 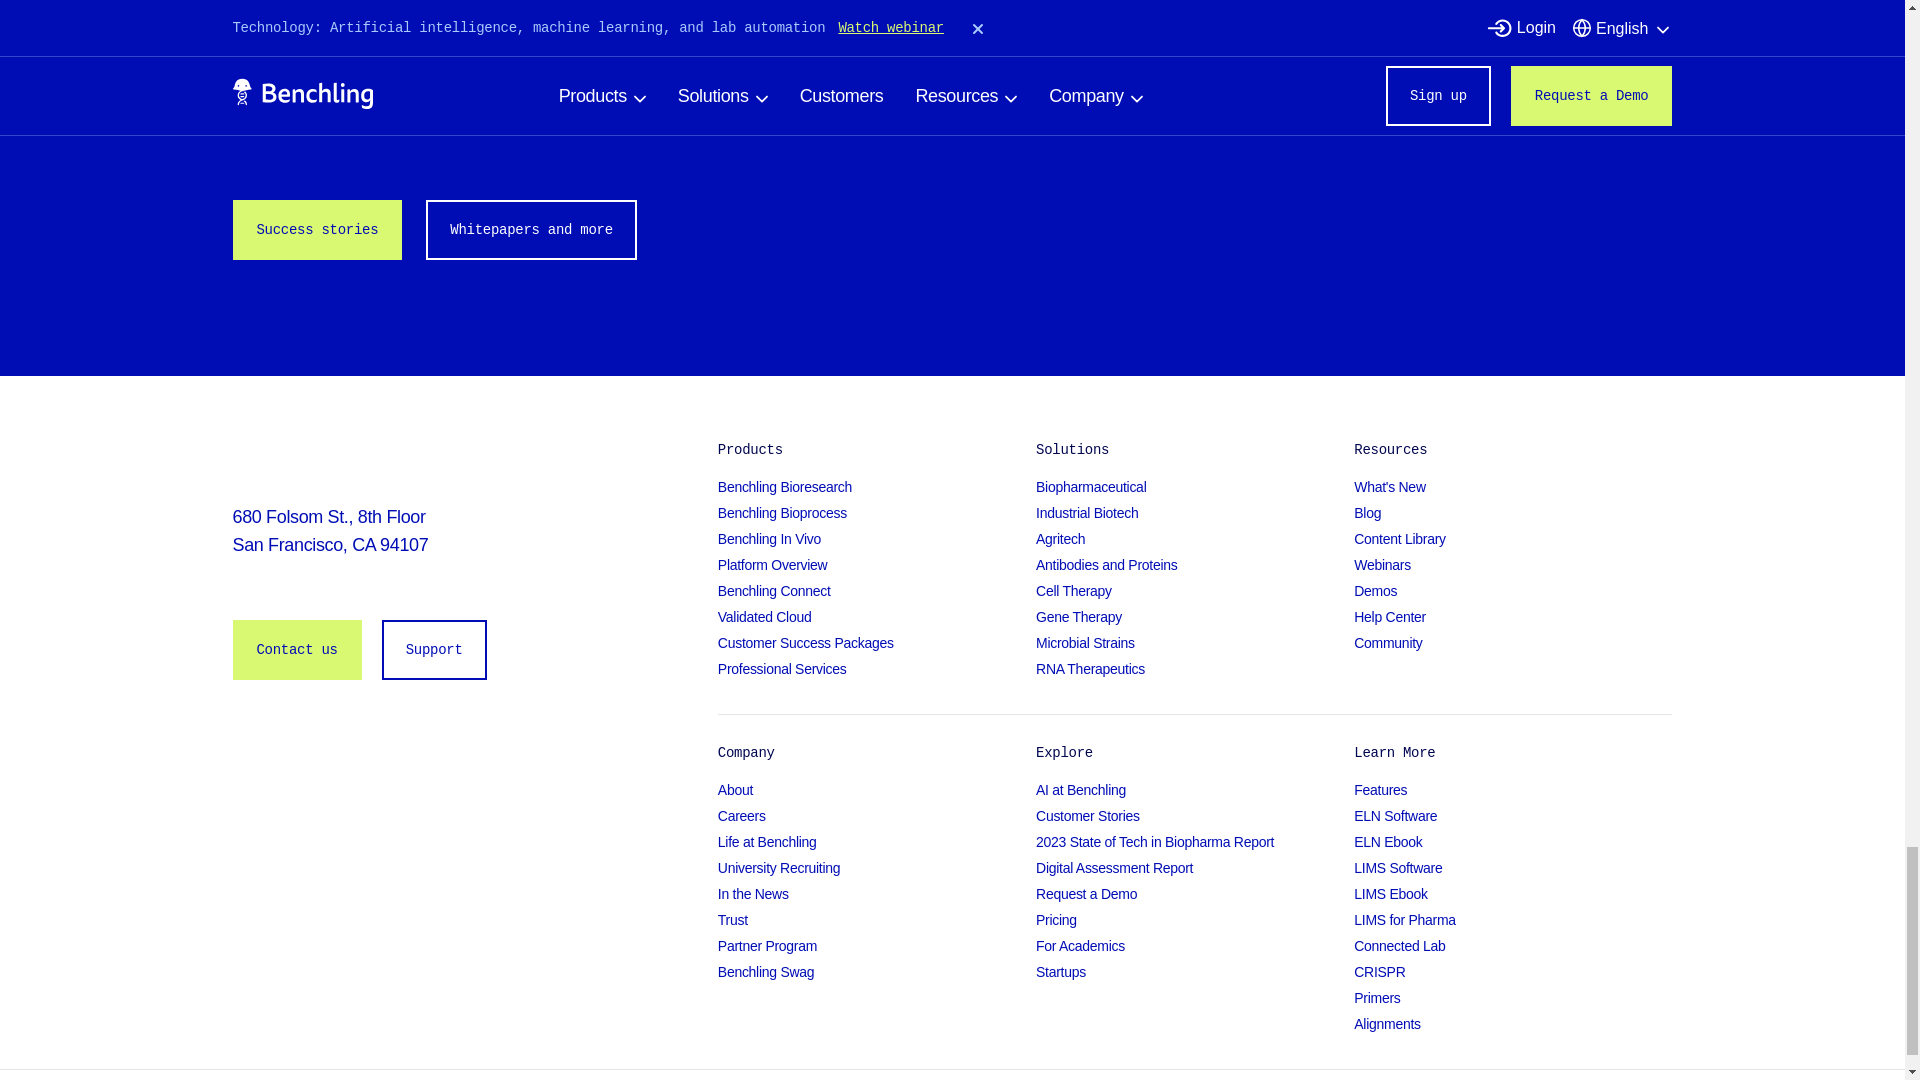 I want to click on What's New, so click(x=1512, y=486).